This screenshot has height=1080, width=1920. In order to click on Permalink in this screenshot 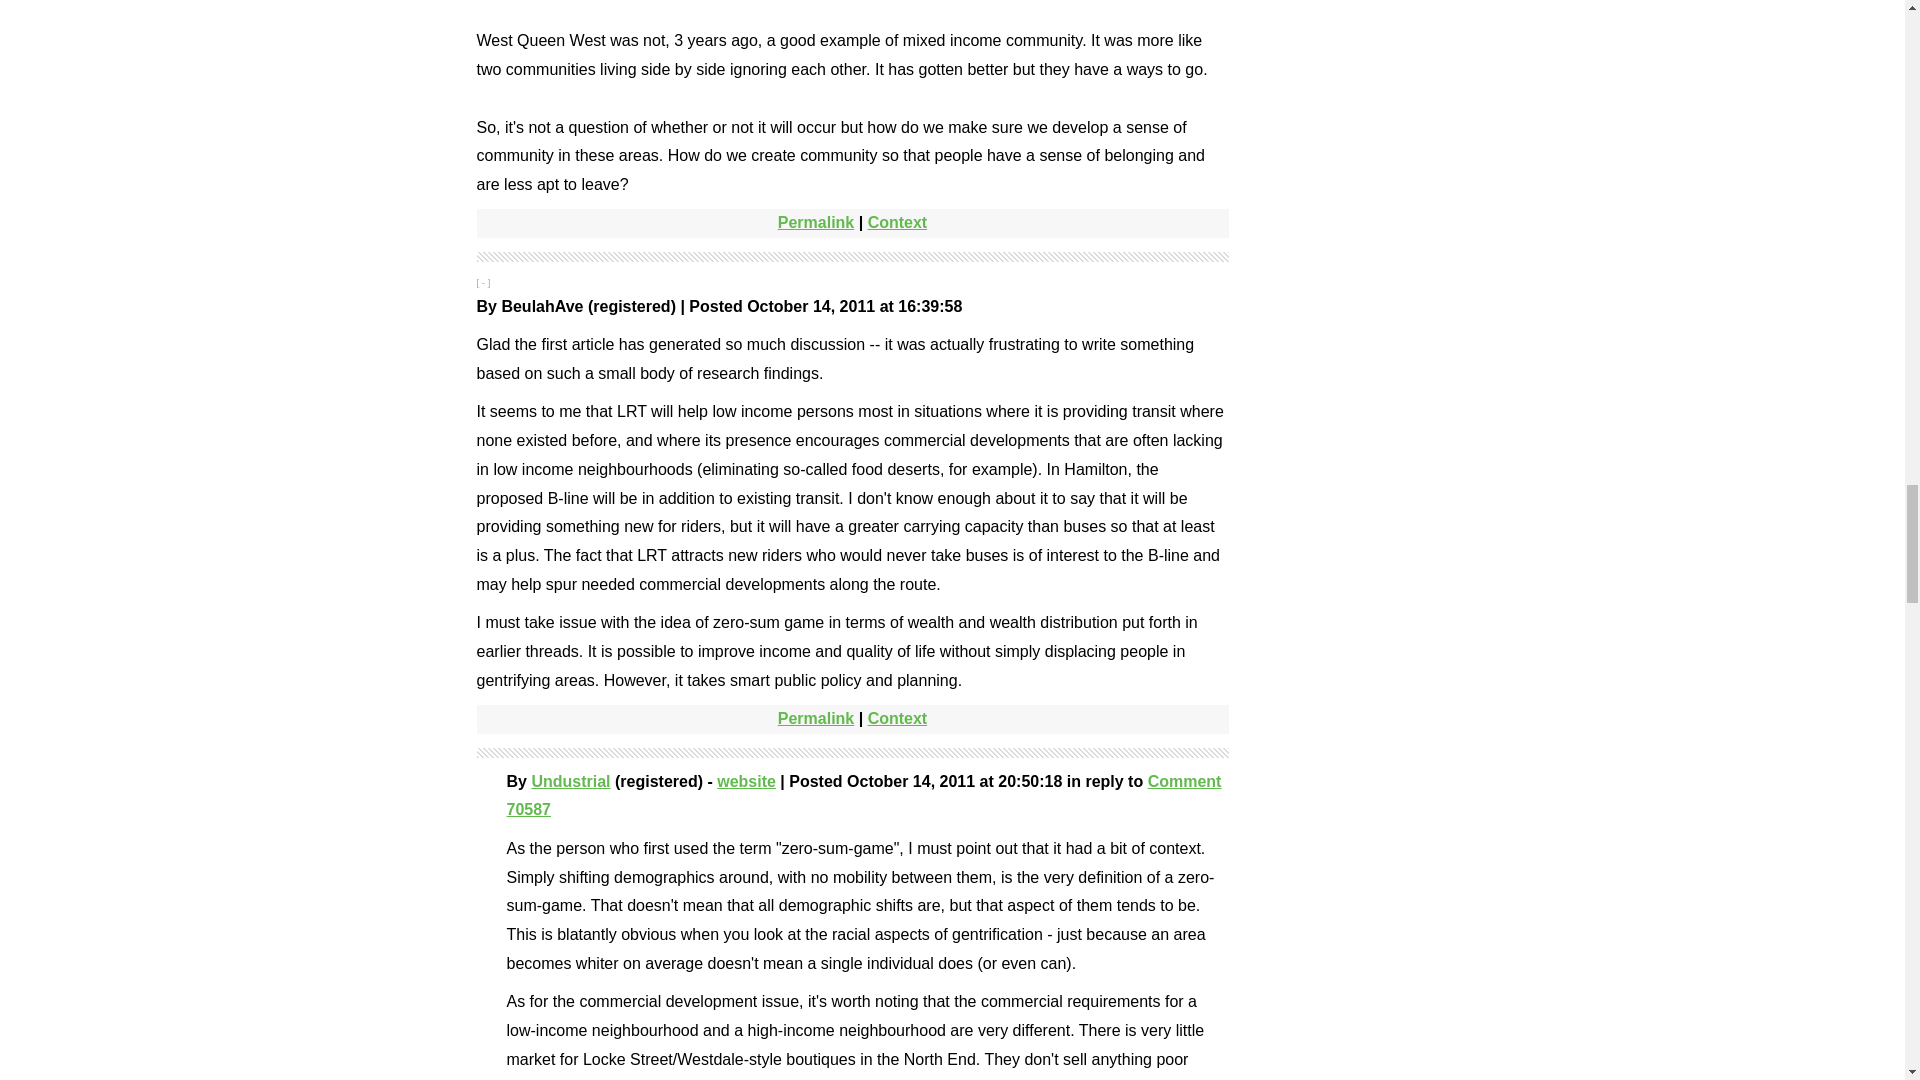, I will do `click(816, 718)`.